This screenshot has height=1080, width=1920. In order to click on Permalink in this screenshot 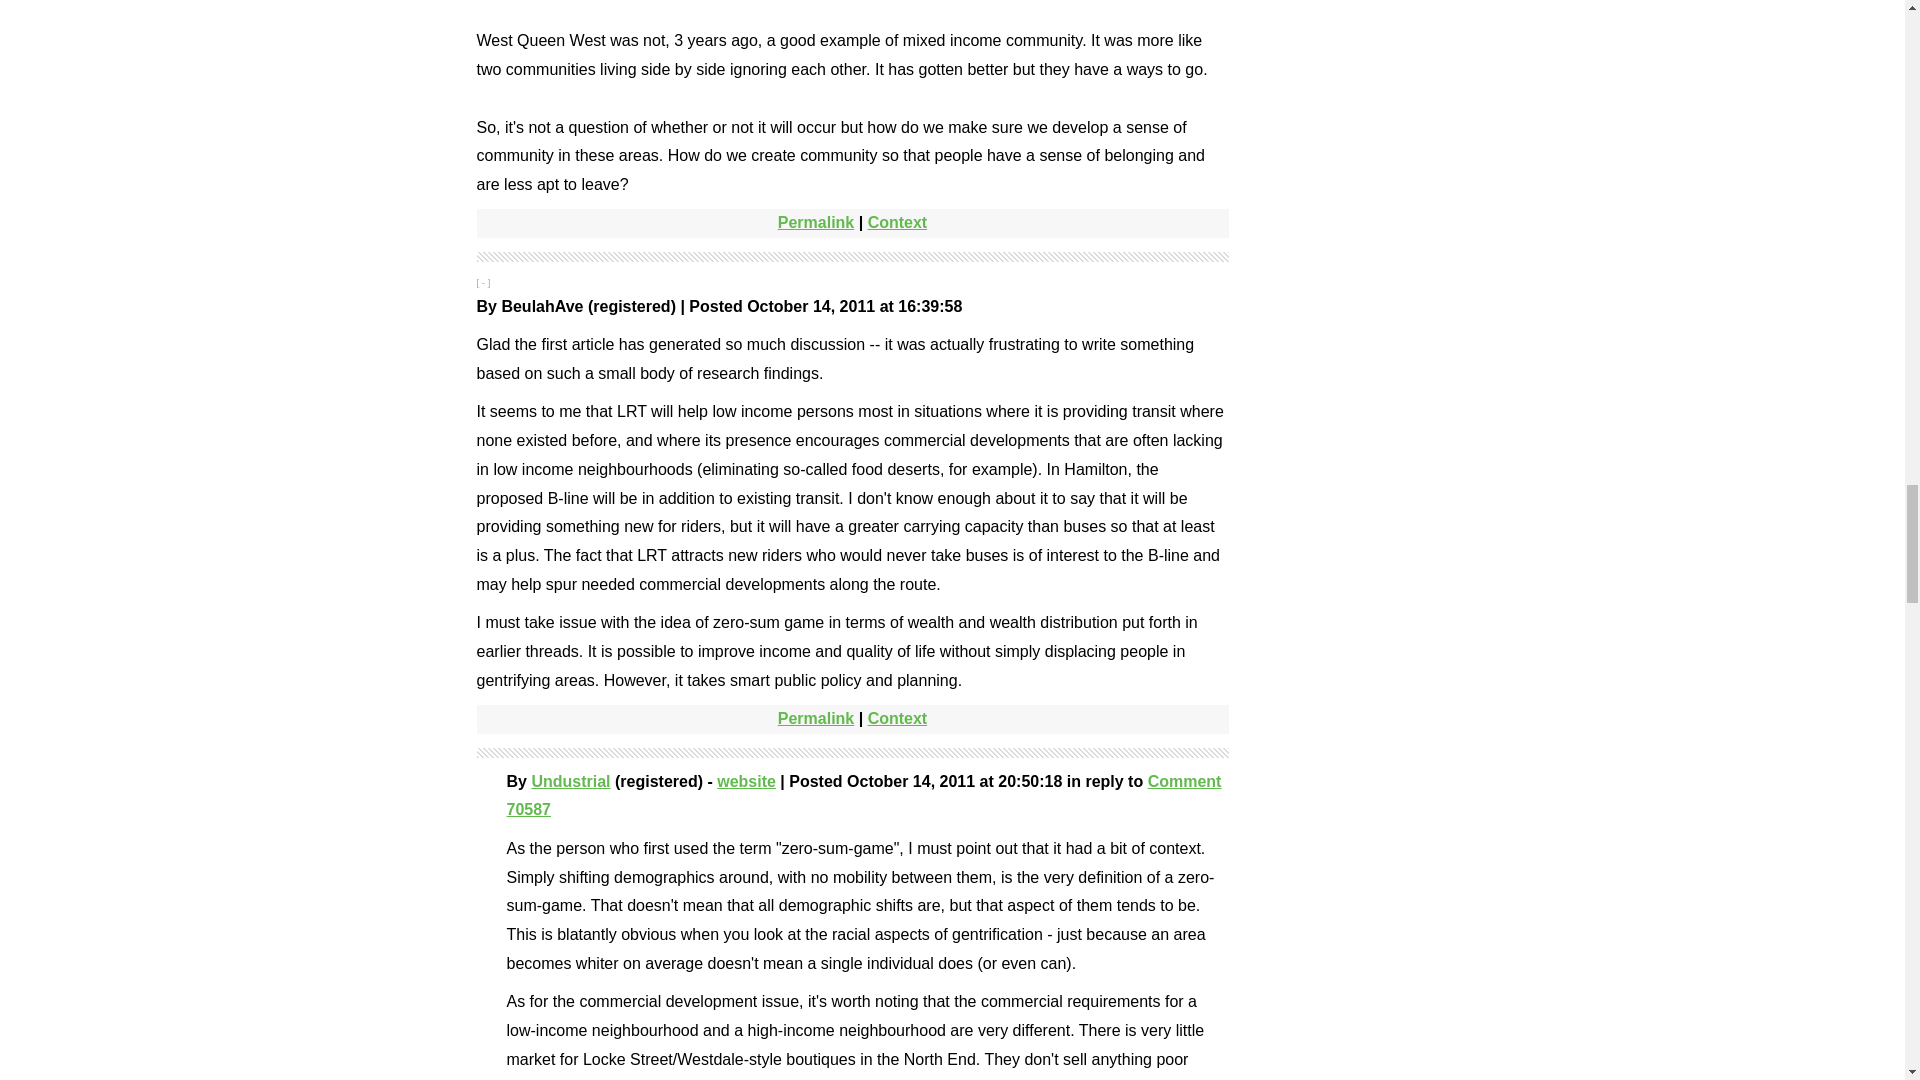, I will do `click(816, 718)`.